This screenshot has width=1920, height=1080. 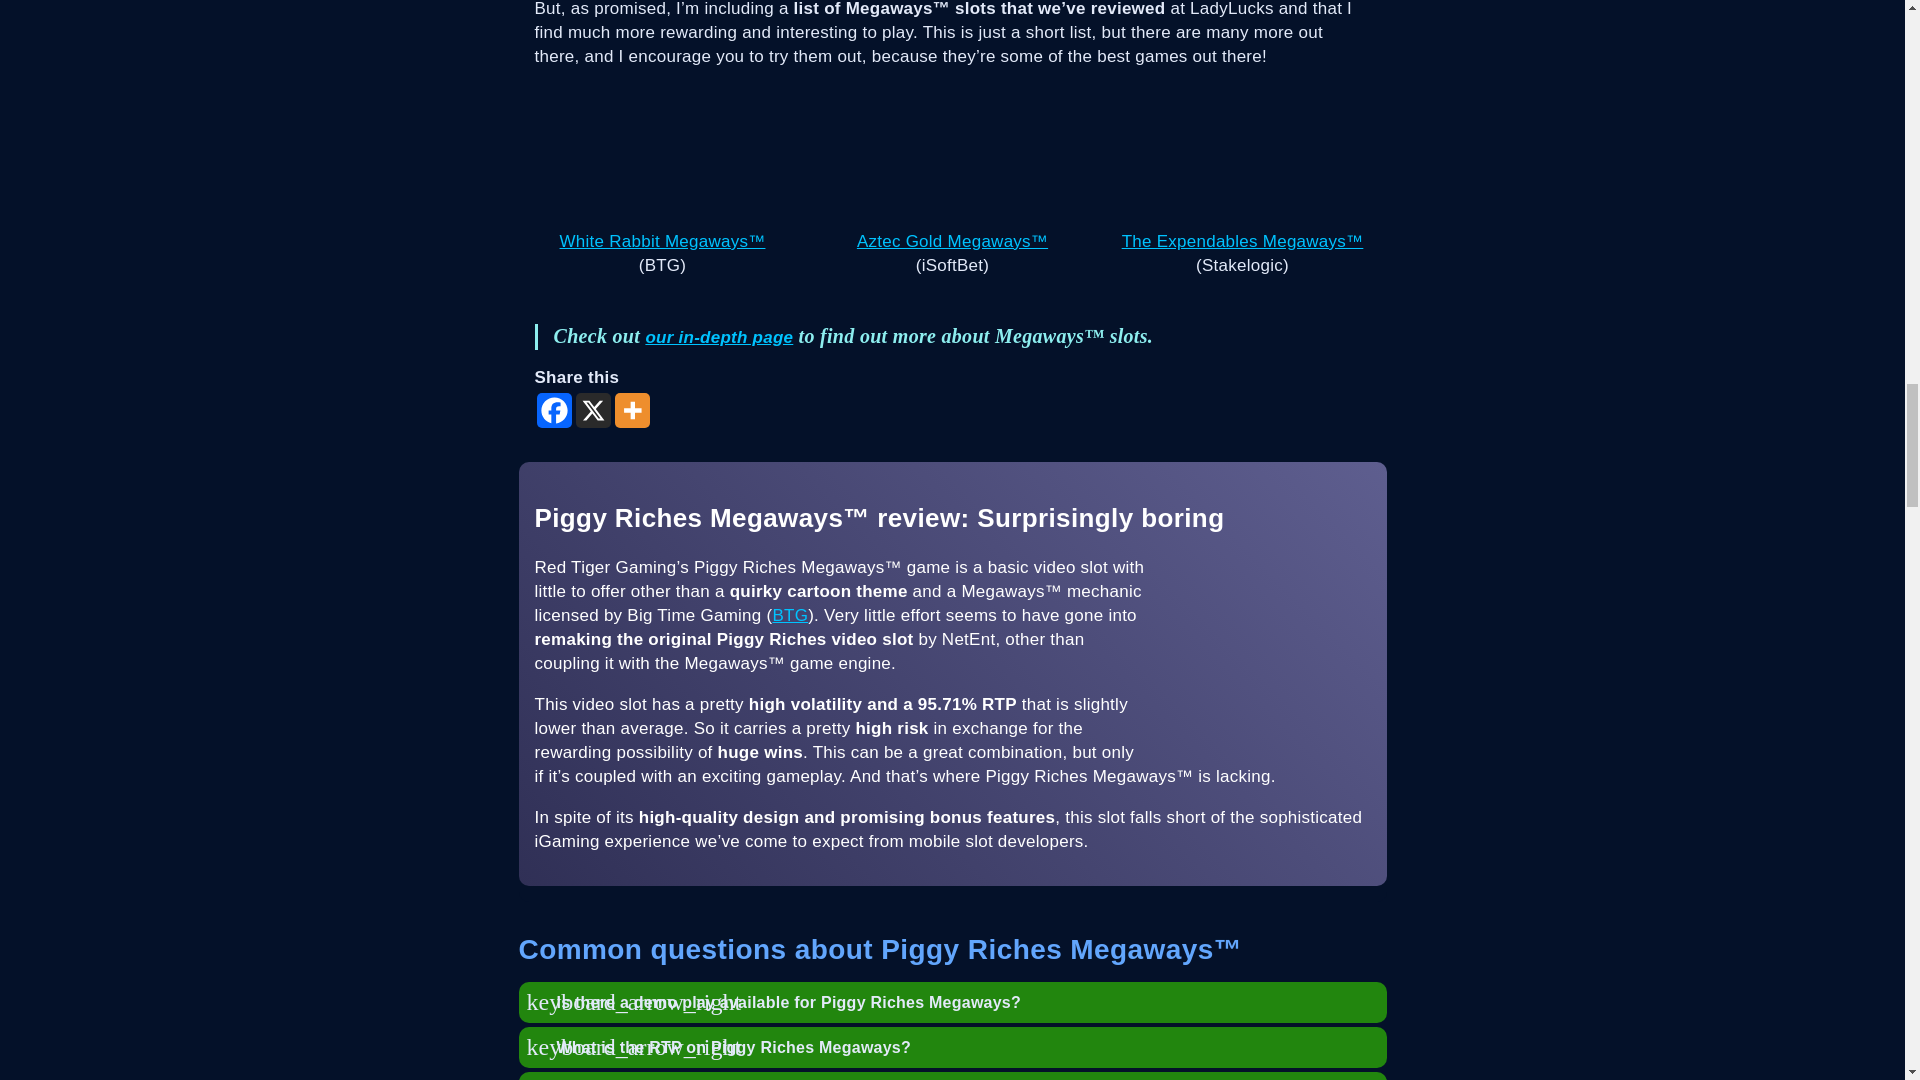 I want to click on Facebook, so click(x=552, y=410).